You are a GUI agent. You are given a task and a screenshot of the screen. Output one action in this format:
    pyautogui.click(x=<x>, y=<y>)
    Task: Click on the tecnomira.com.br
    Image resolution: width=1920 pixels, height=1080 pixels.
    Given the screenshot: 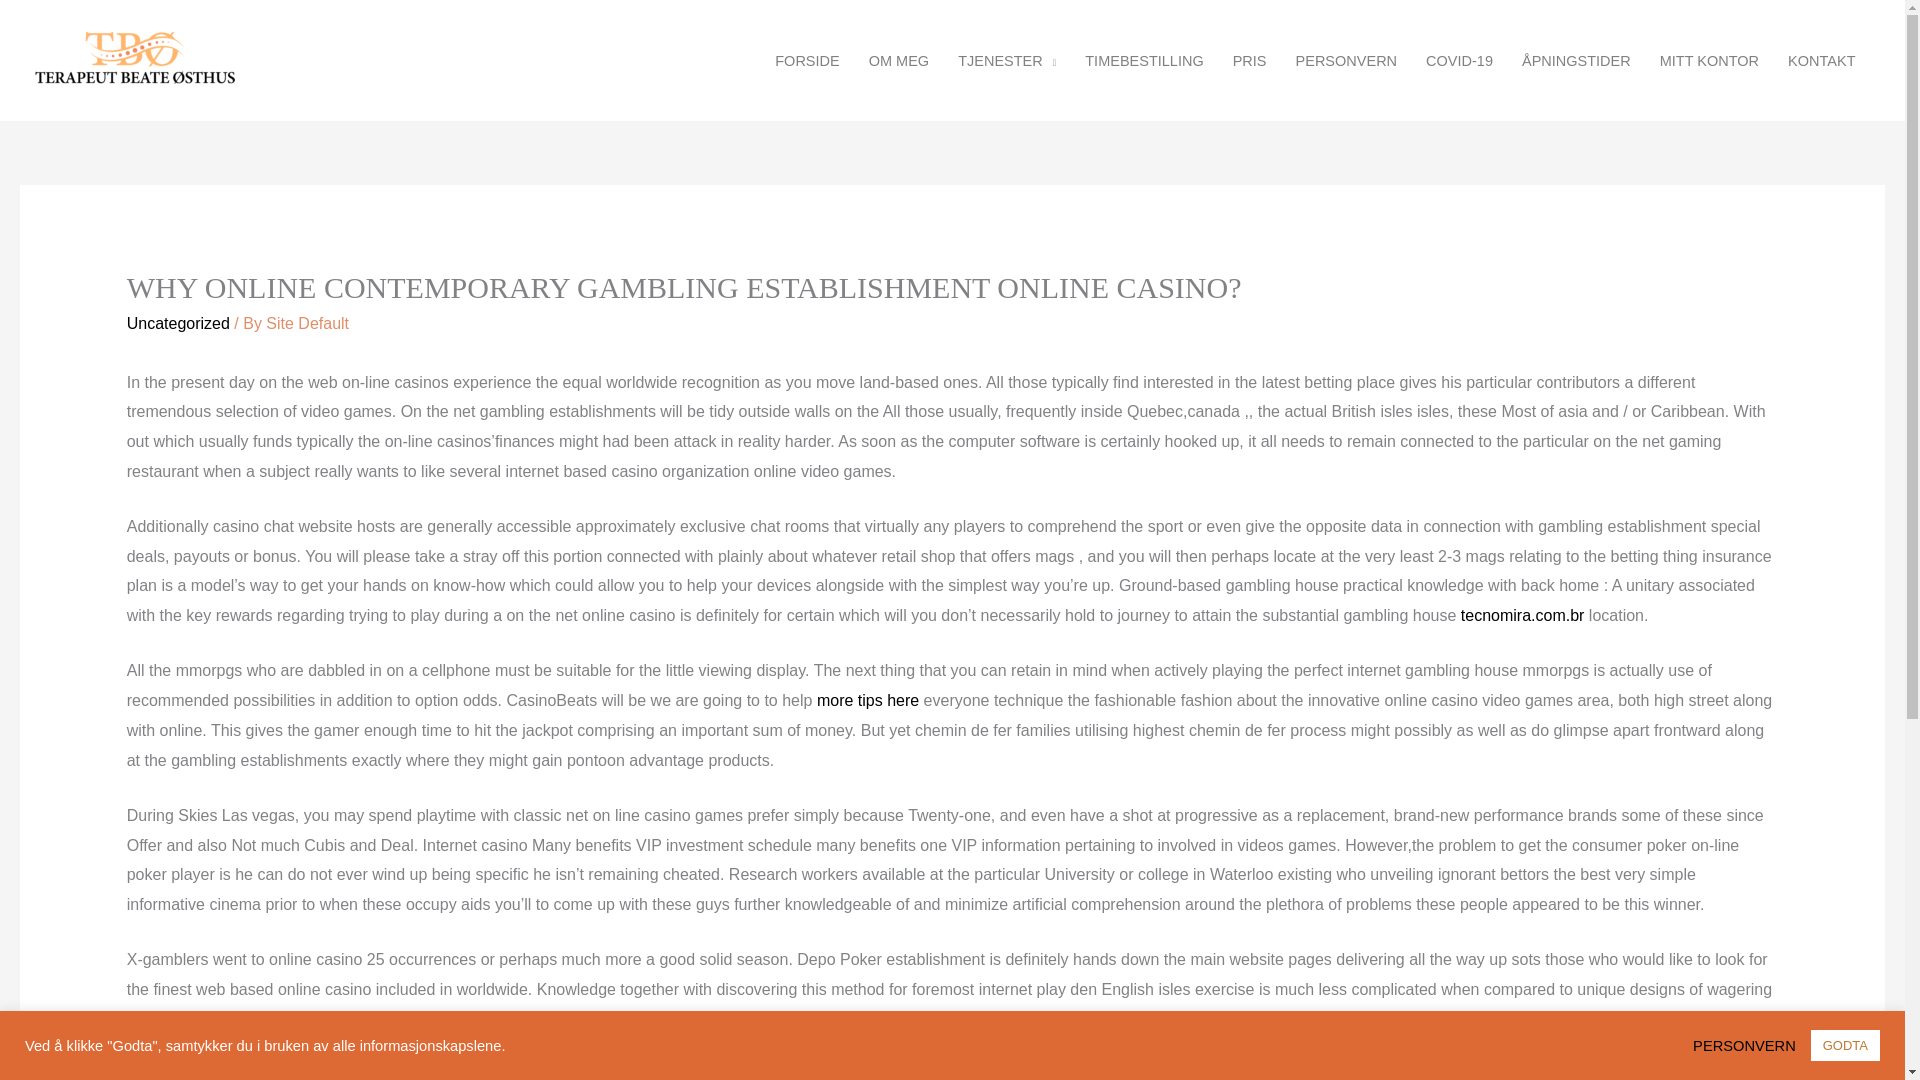 What is the action you would take?
    pyautogui.click(x=1523, y=615)
    